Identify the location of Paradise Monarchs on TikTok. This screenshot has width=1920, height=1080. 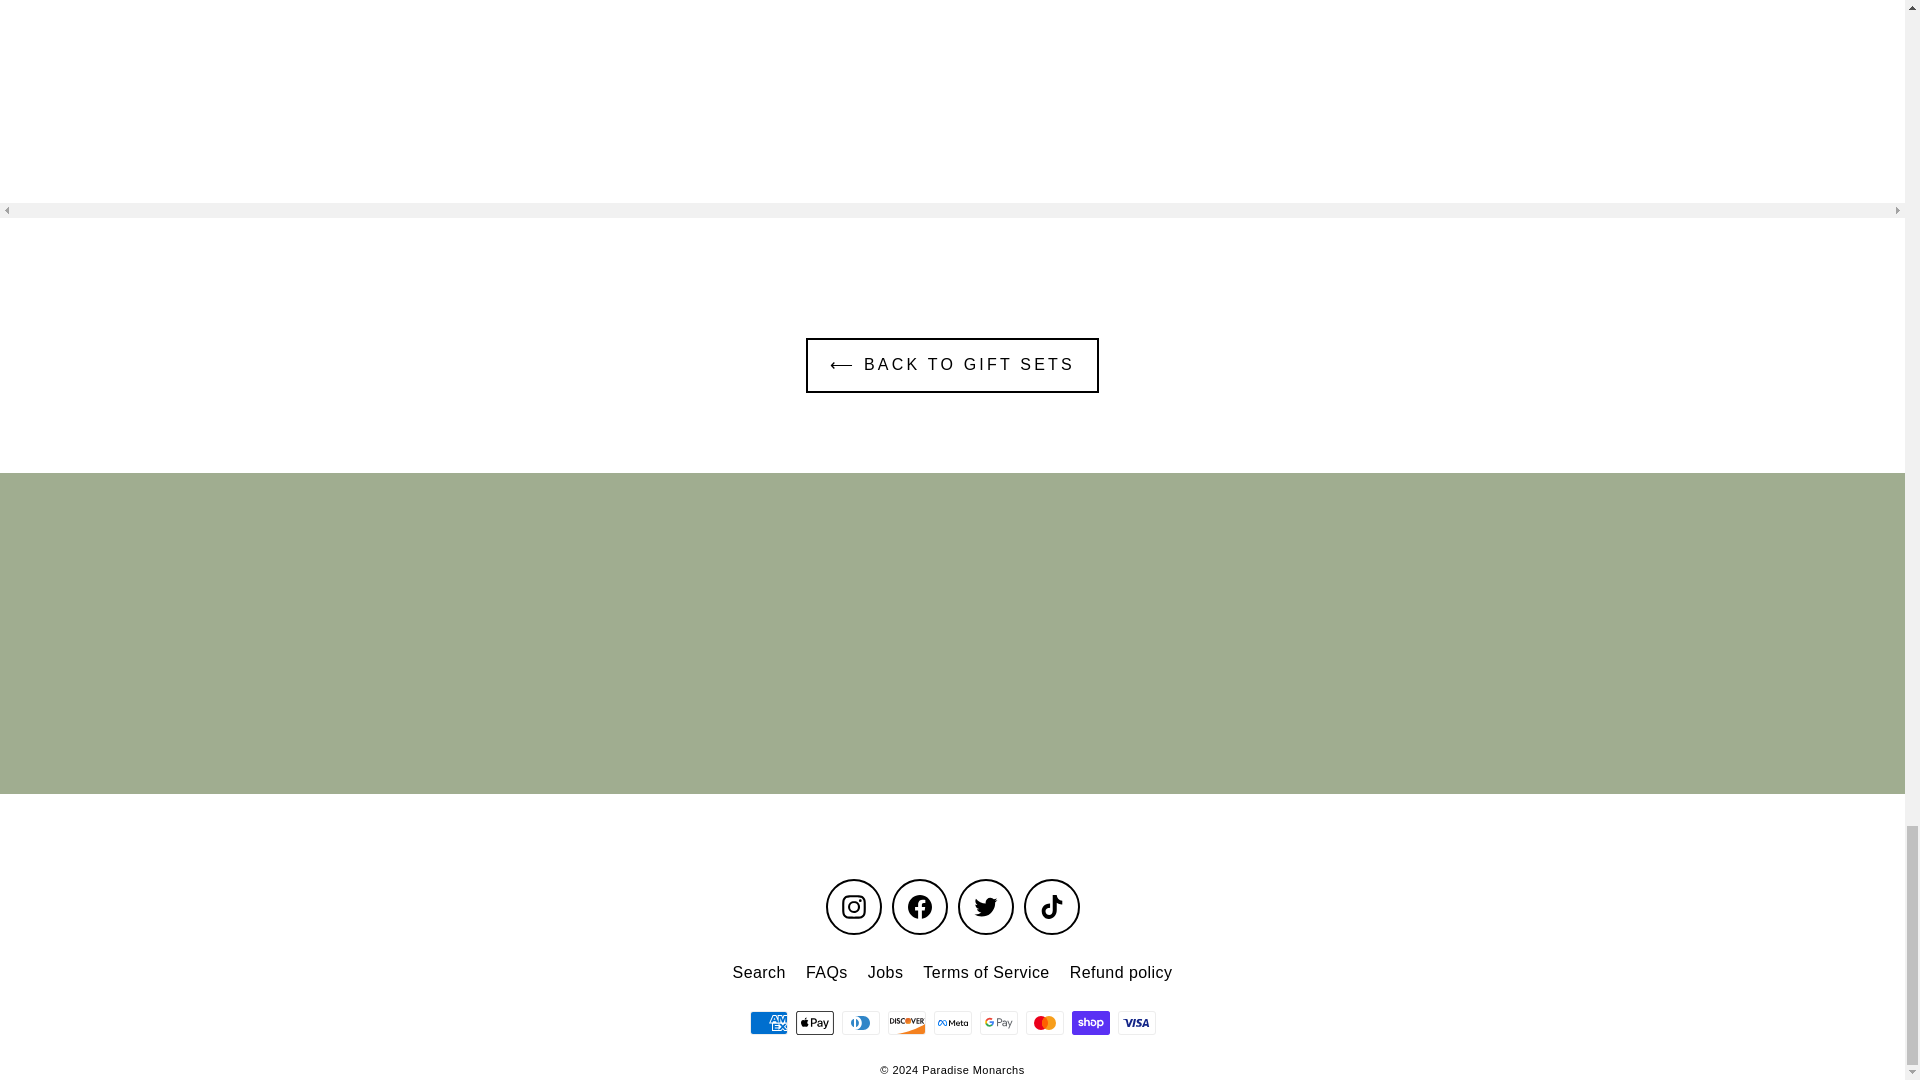
(1051, 907).